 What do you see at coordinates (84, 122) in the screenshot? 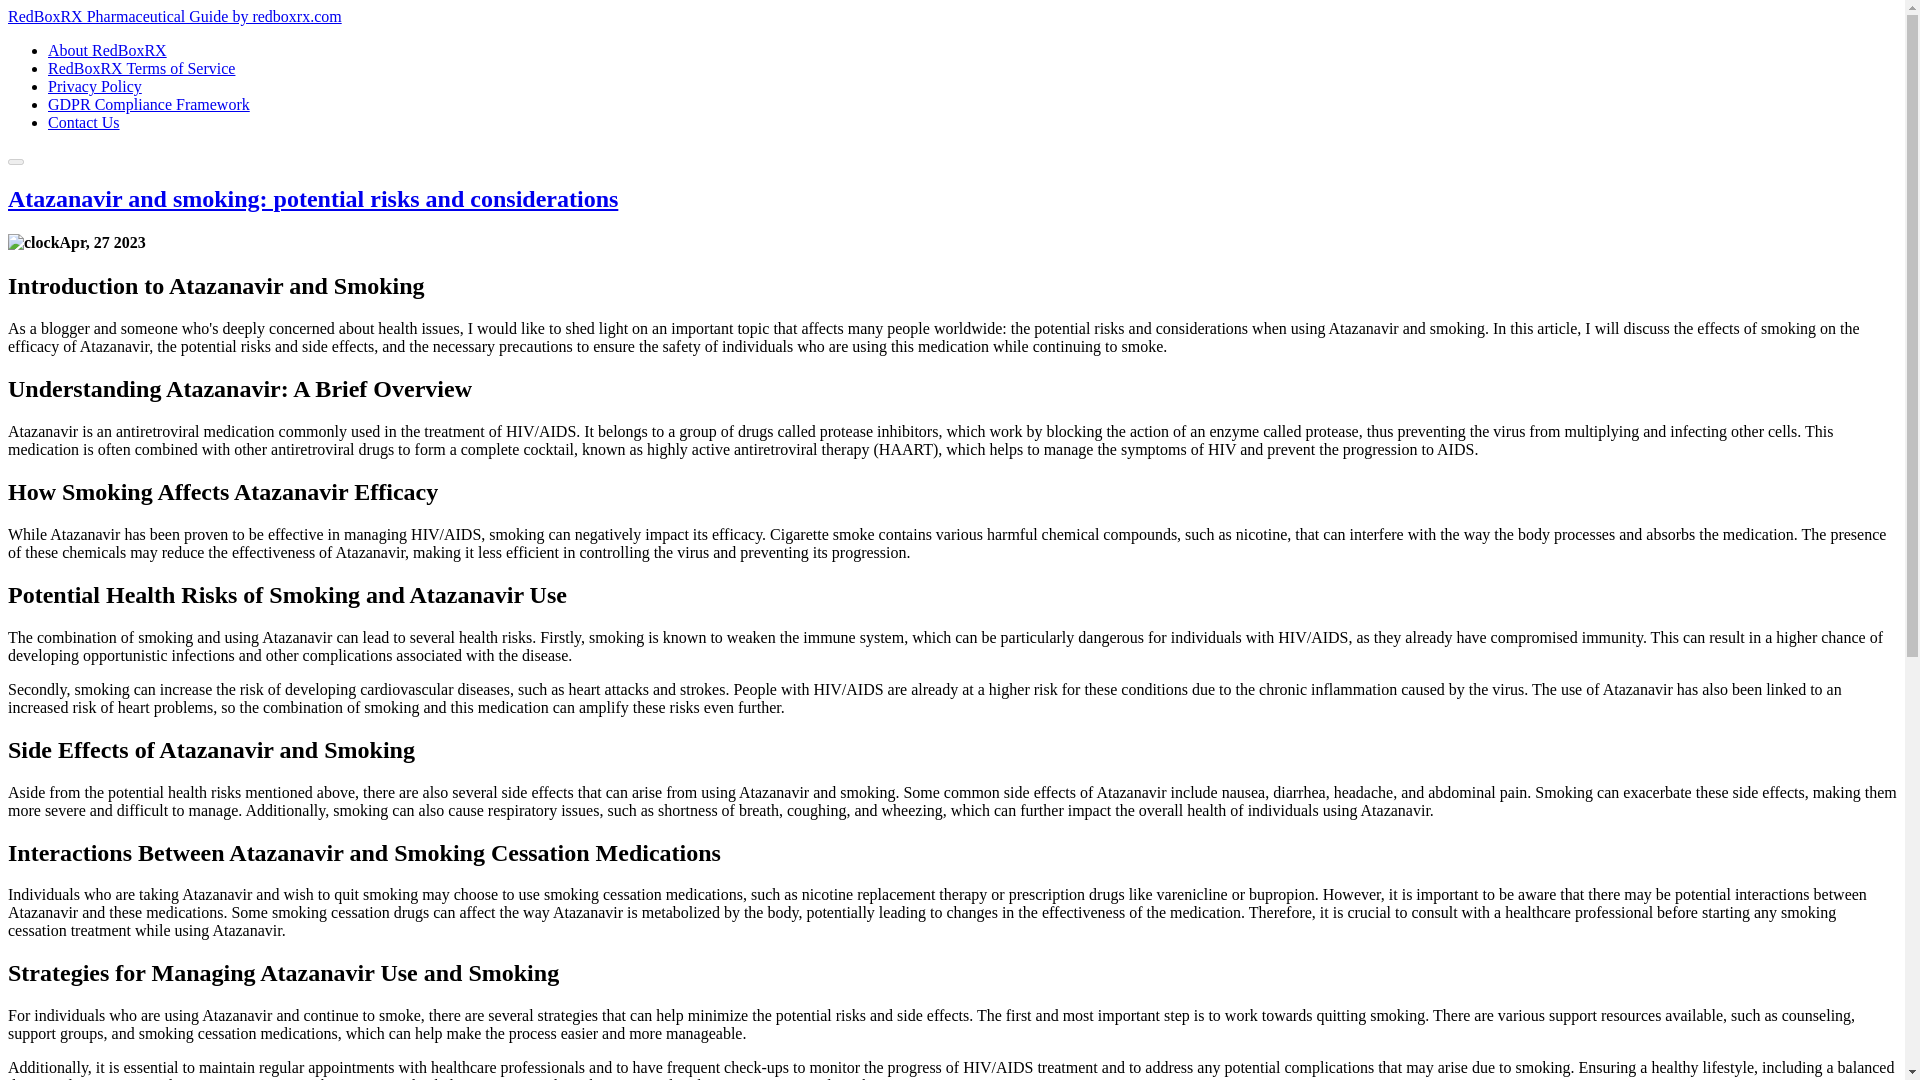
I see `Contact Us` at bounding box center [84, 122].